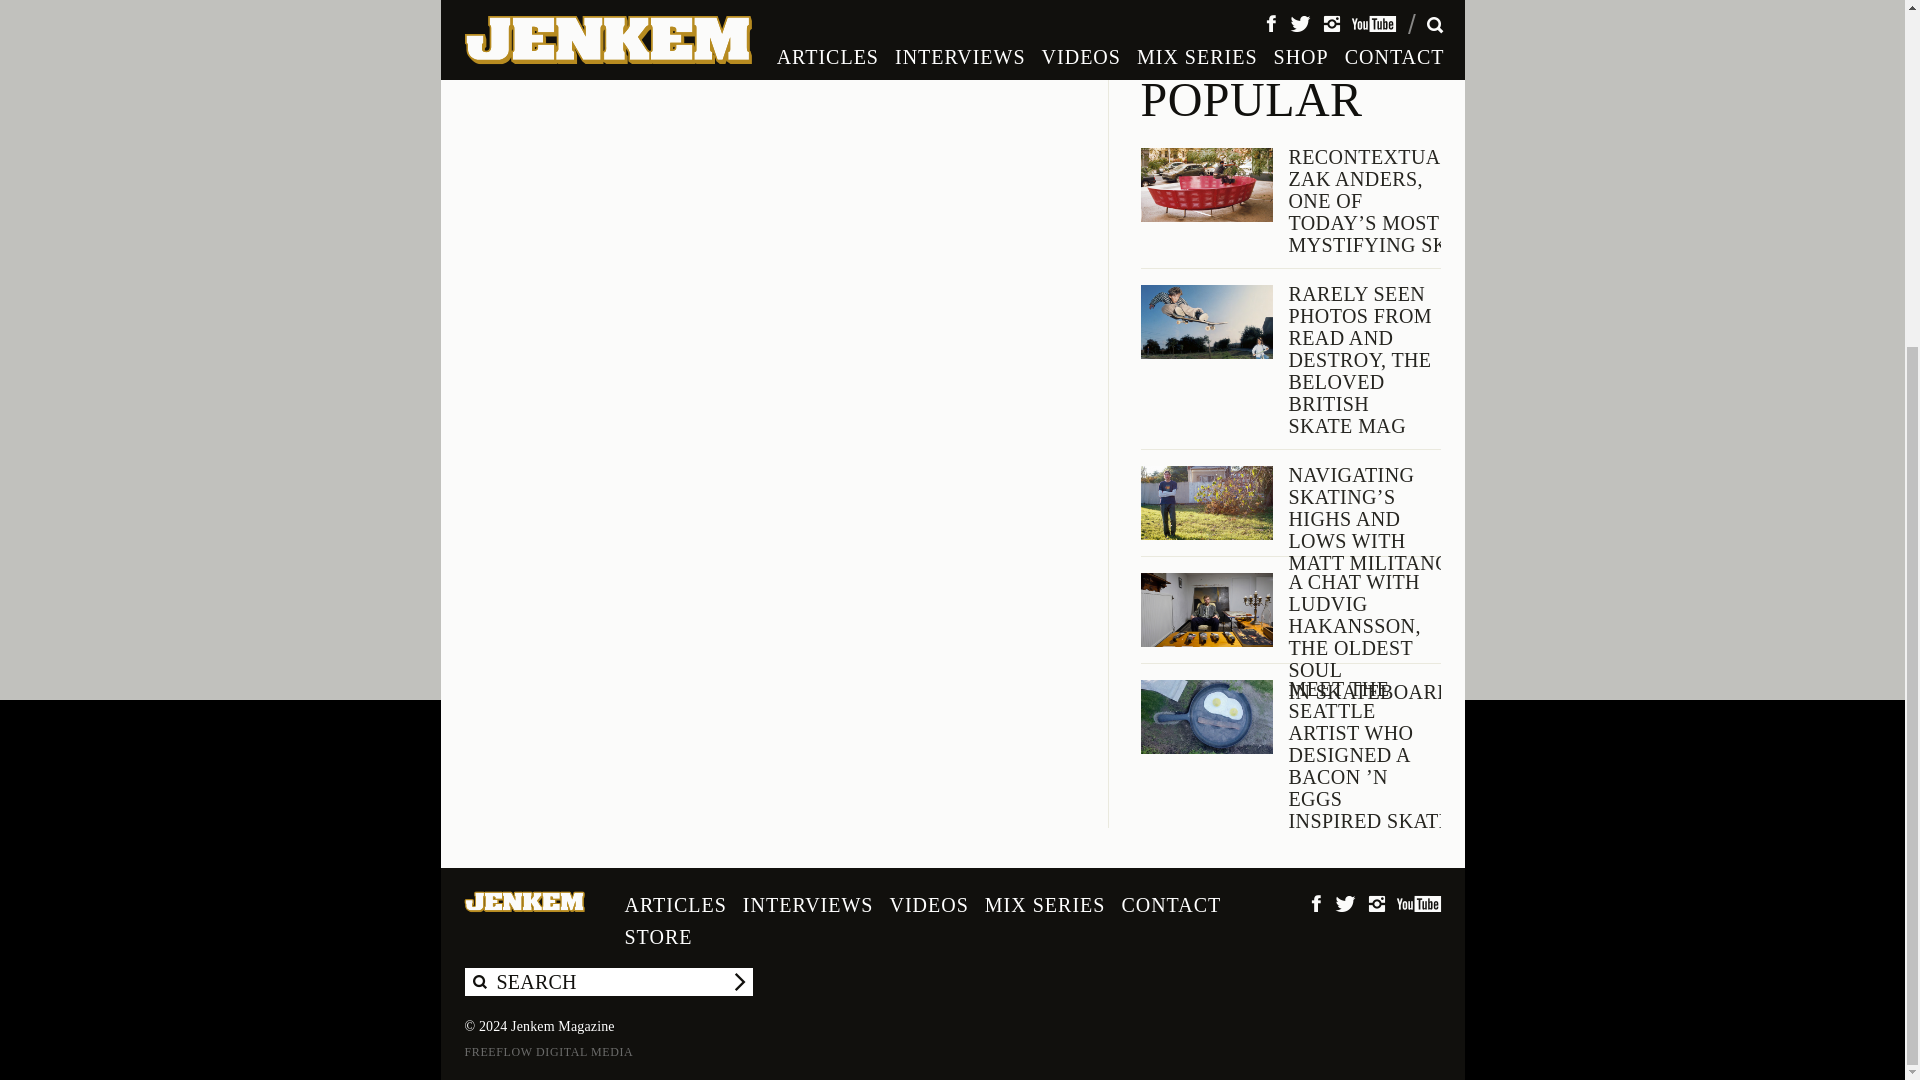 Image resolution: width=1920 pixels, height=1080 pixels. What do you see at coordinates (768, 4) in the screenshot?
I see `JUNE 19, 2012` at bounding box center [768, 4].